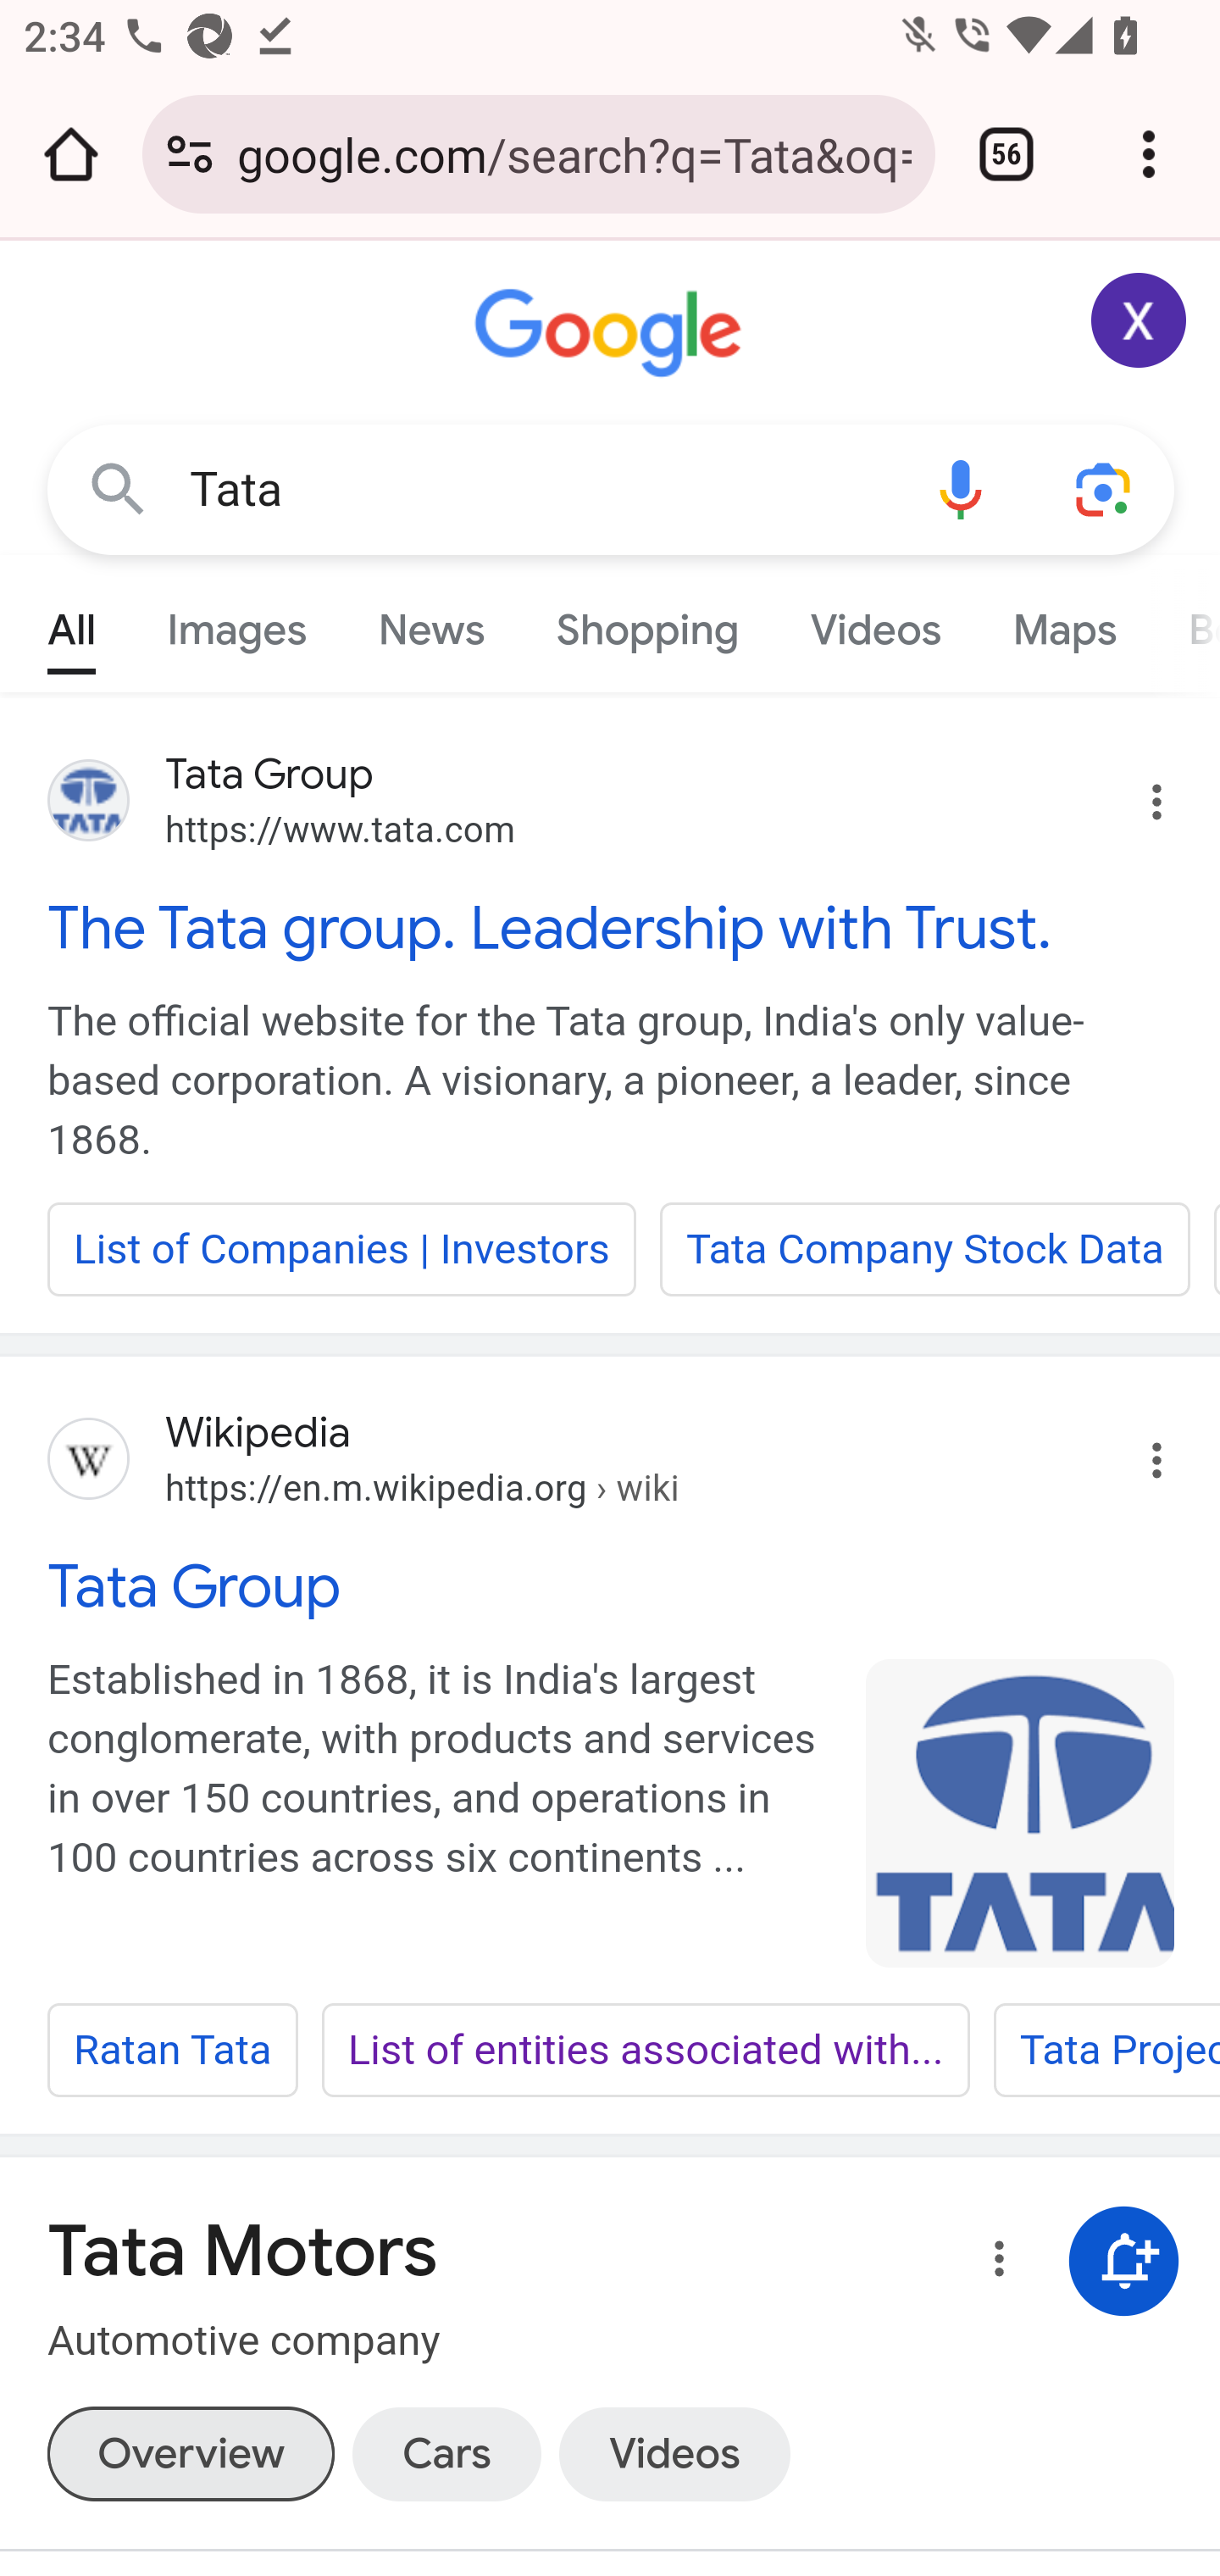 The width and height of the screenshot is (1220, 2576). What do you see at coordinates (190, 154) in the screenshot?
I see `Connection is secure` at bounding box center [190, 154].